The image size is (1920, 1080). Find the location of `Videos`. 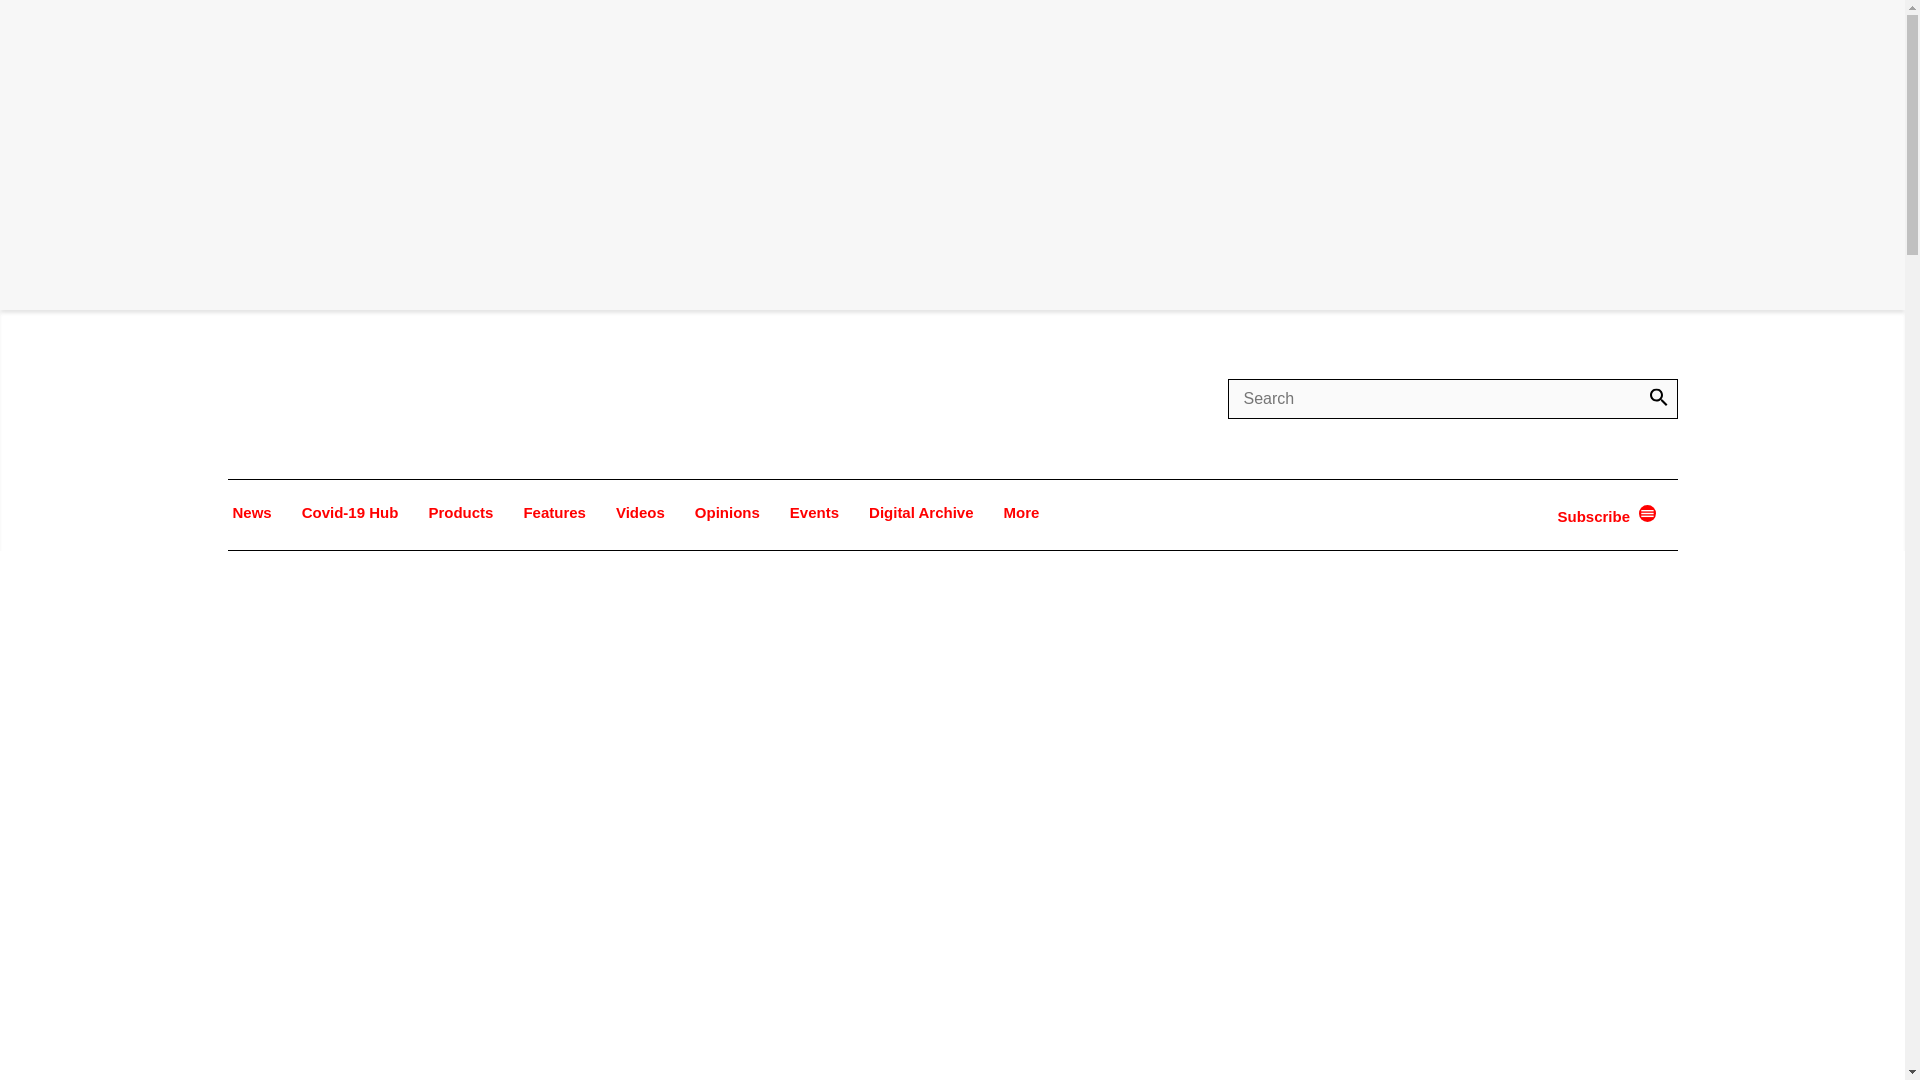

Videos is located at coordinates (640, 512).